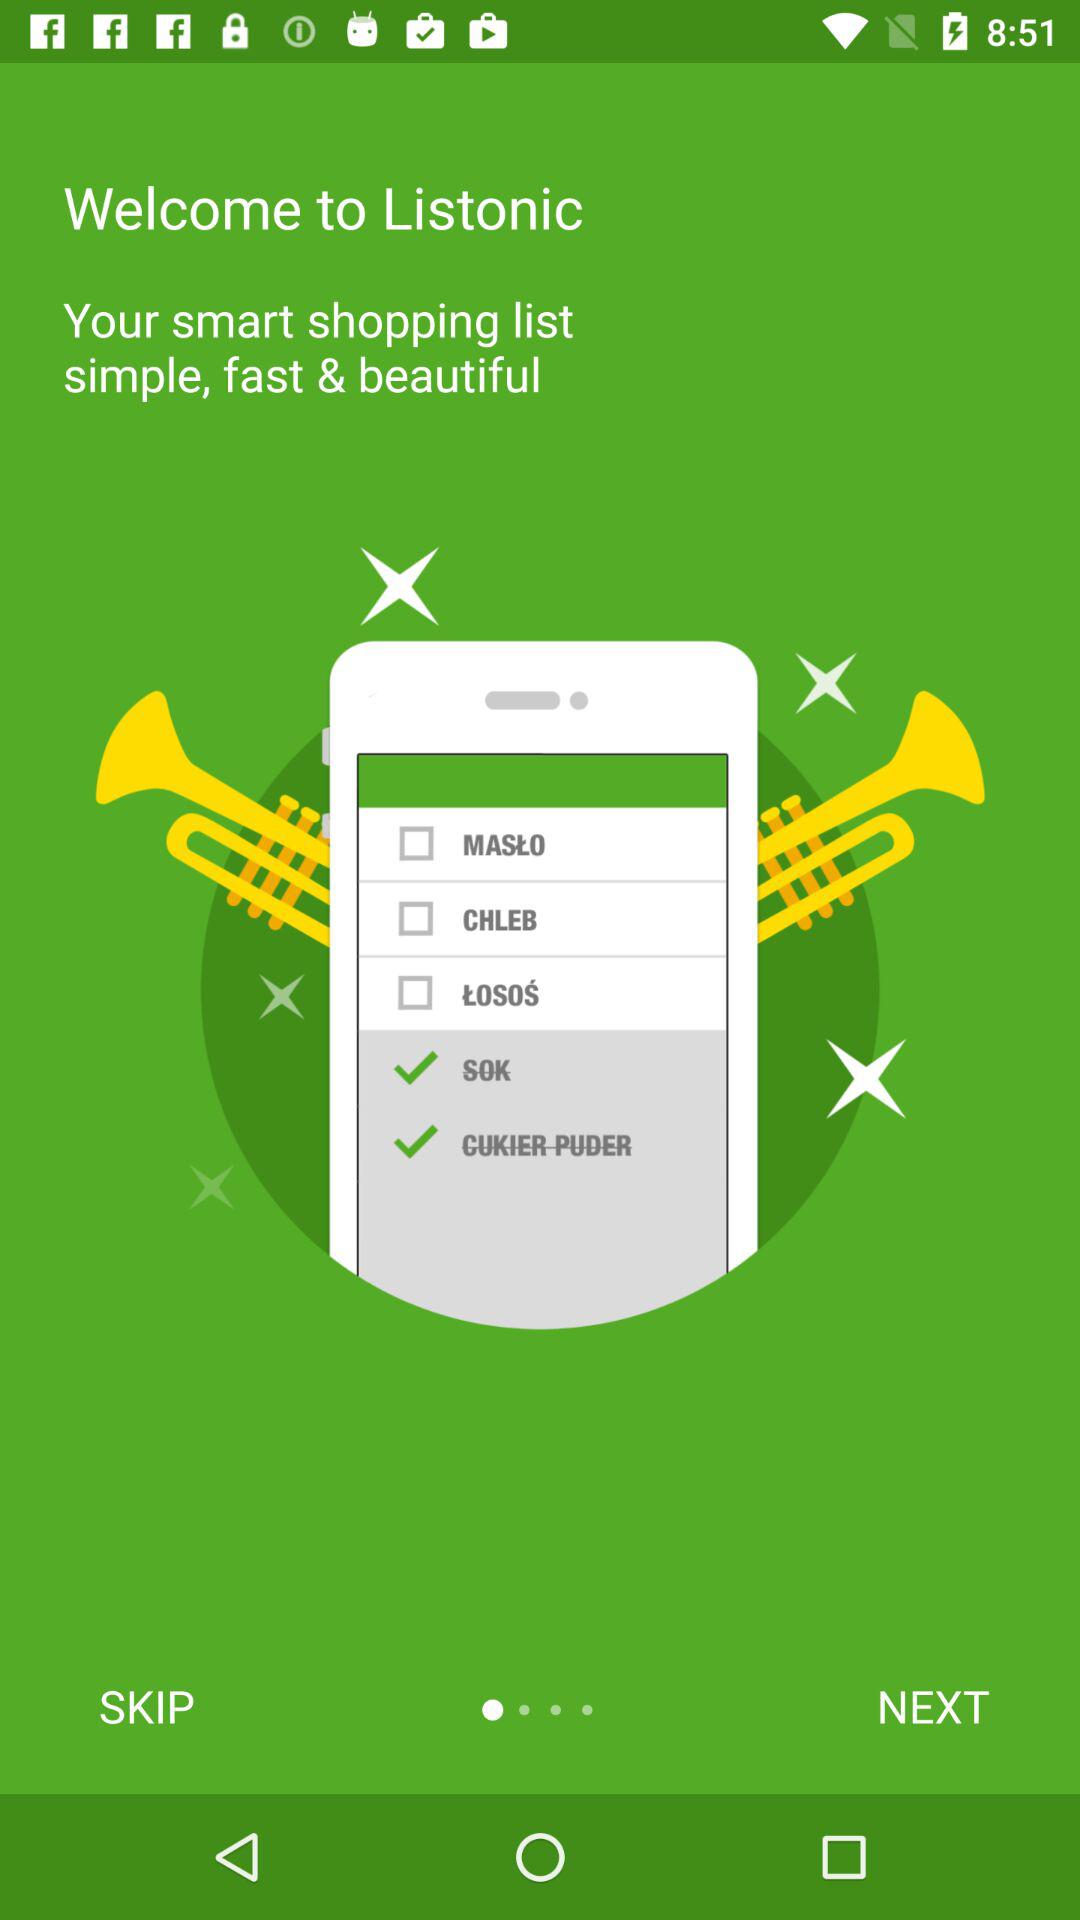 Image resolution: width=1080 pixels, height=1920 pixels. I want to click on click the item above skip item, so click(540, 938).